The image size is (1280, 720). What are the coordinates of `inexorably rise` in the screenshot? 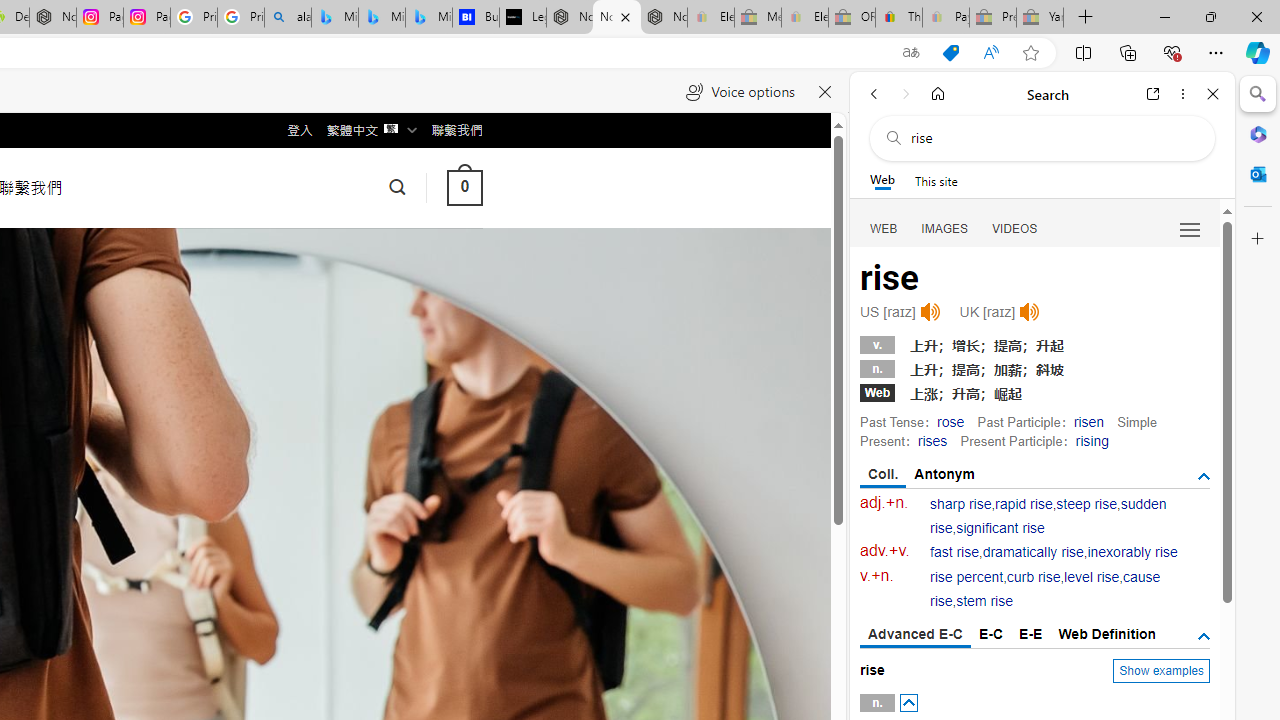 It's located at (1132, 552).